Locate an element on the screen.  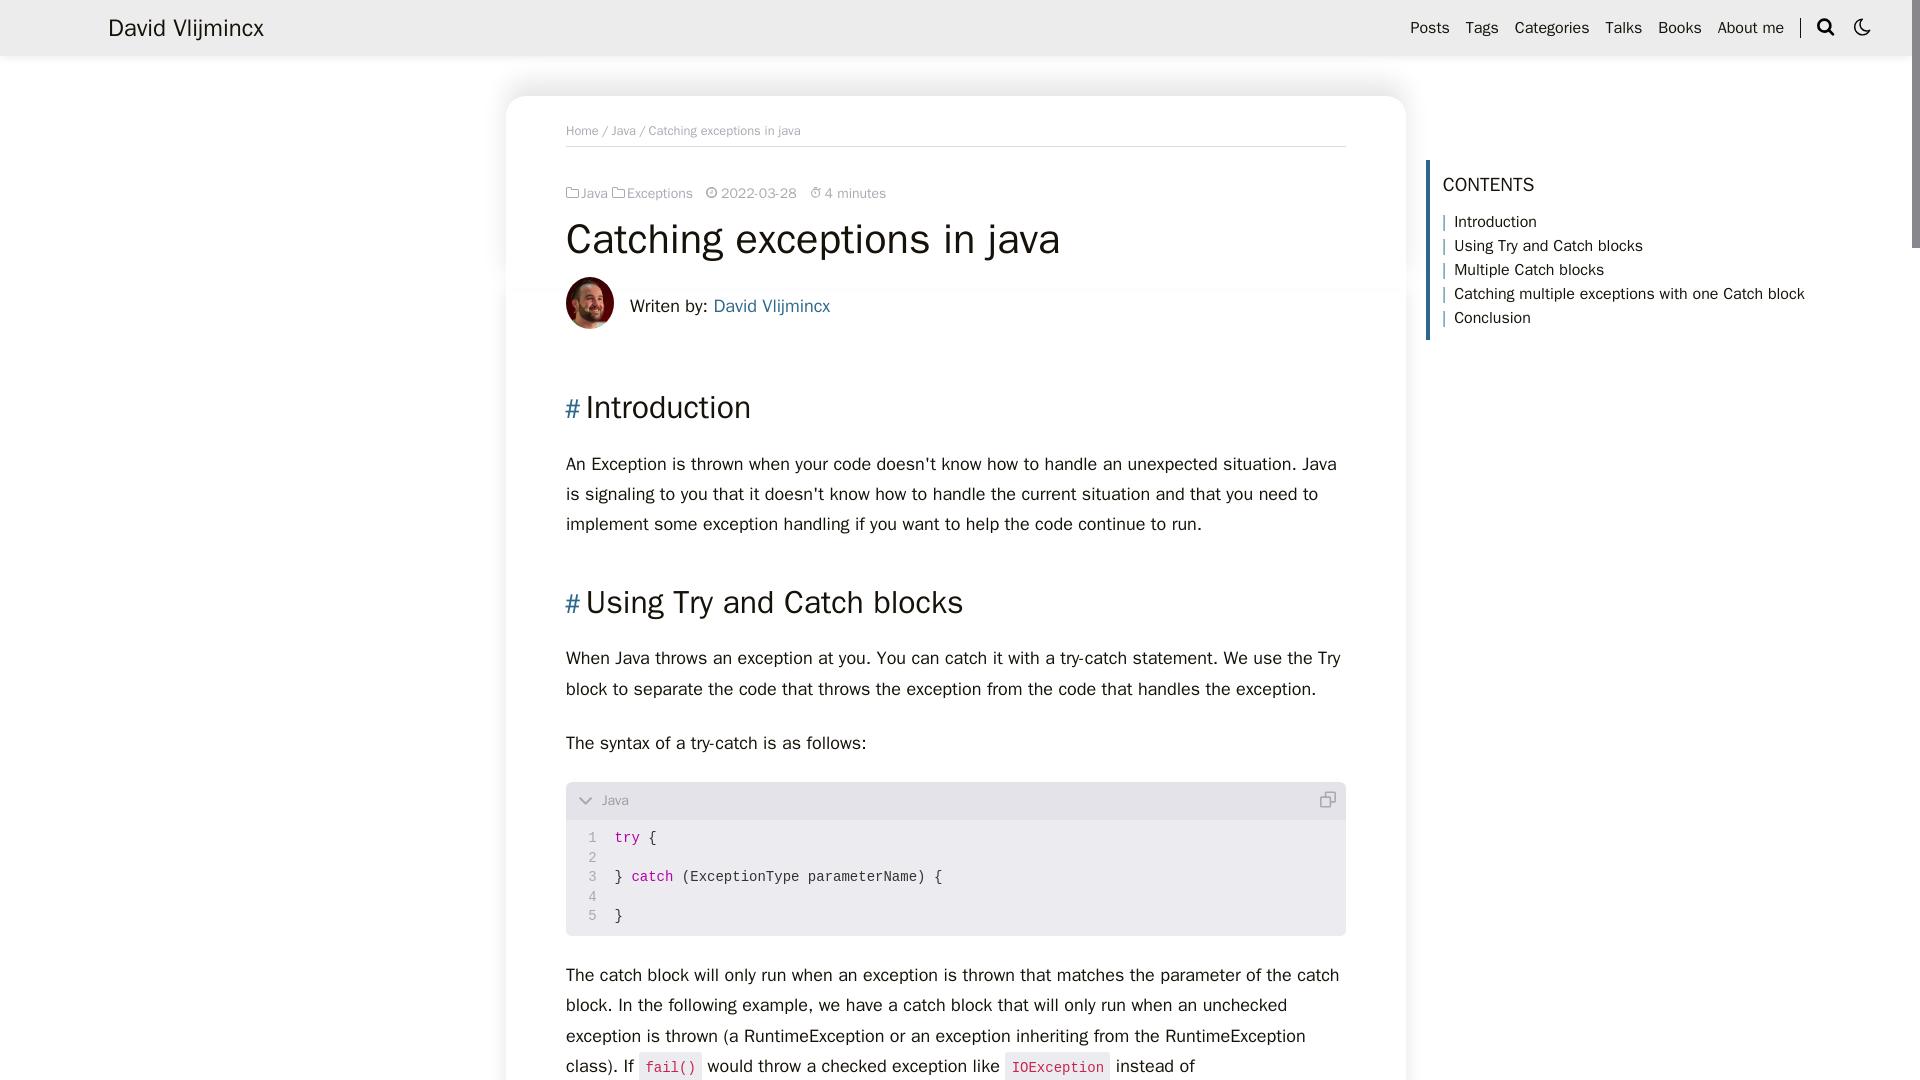
Home is located at coordinates (582, 131).